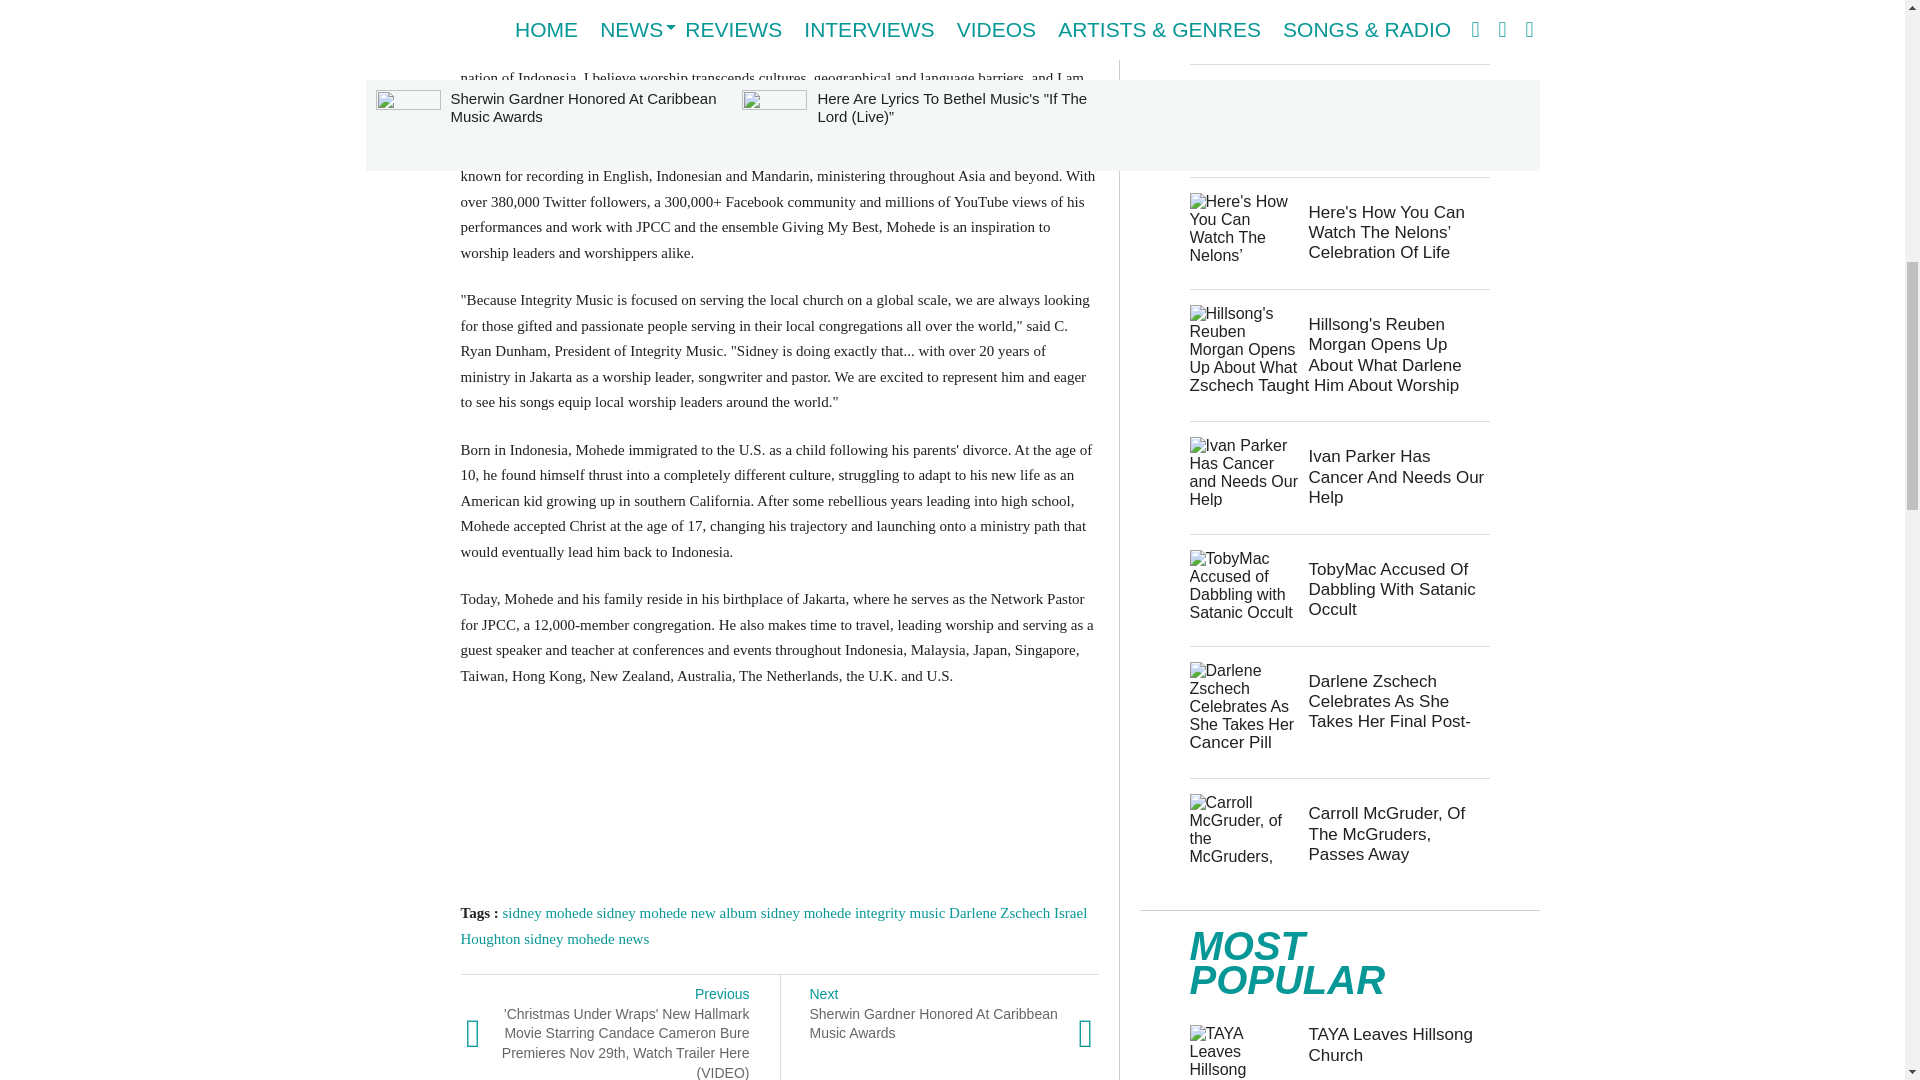 The image size is (1920, 1080). I want to click on sidney mohede, so click(546, 913).